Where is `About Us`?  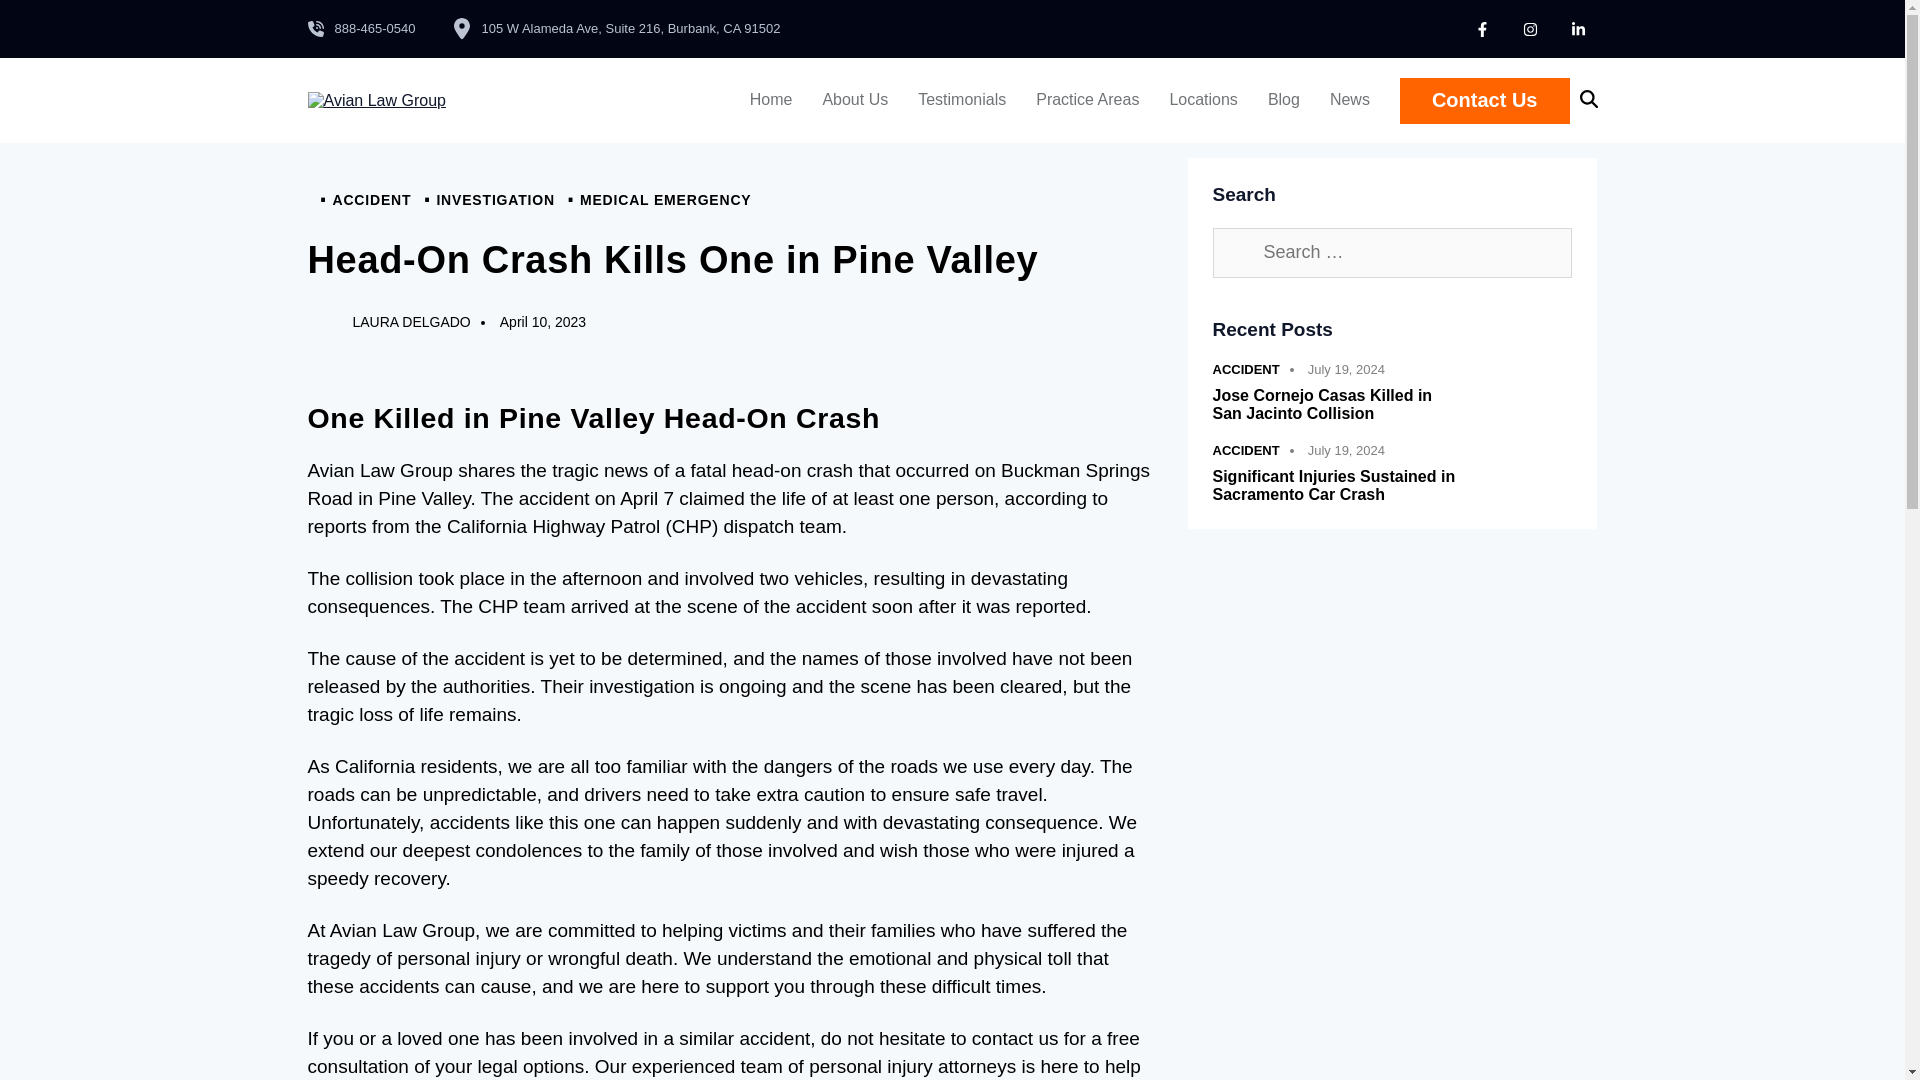 About Us is located at coordinates (854, 100).